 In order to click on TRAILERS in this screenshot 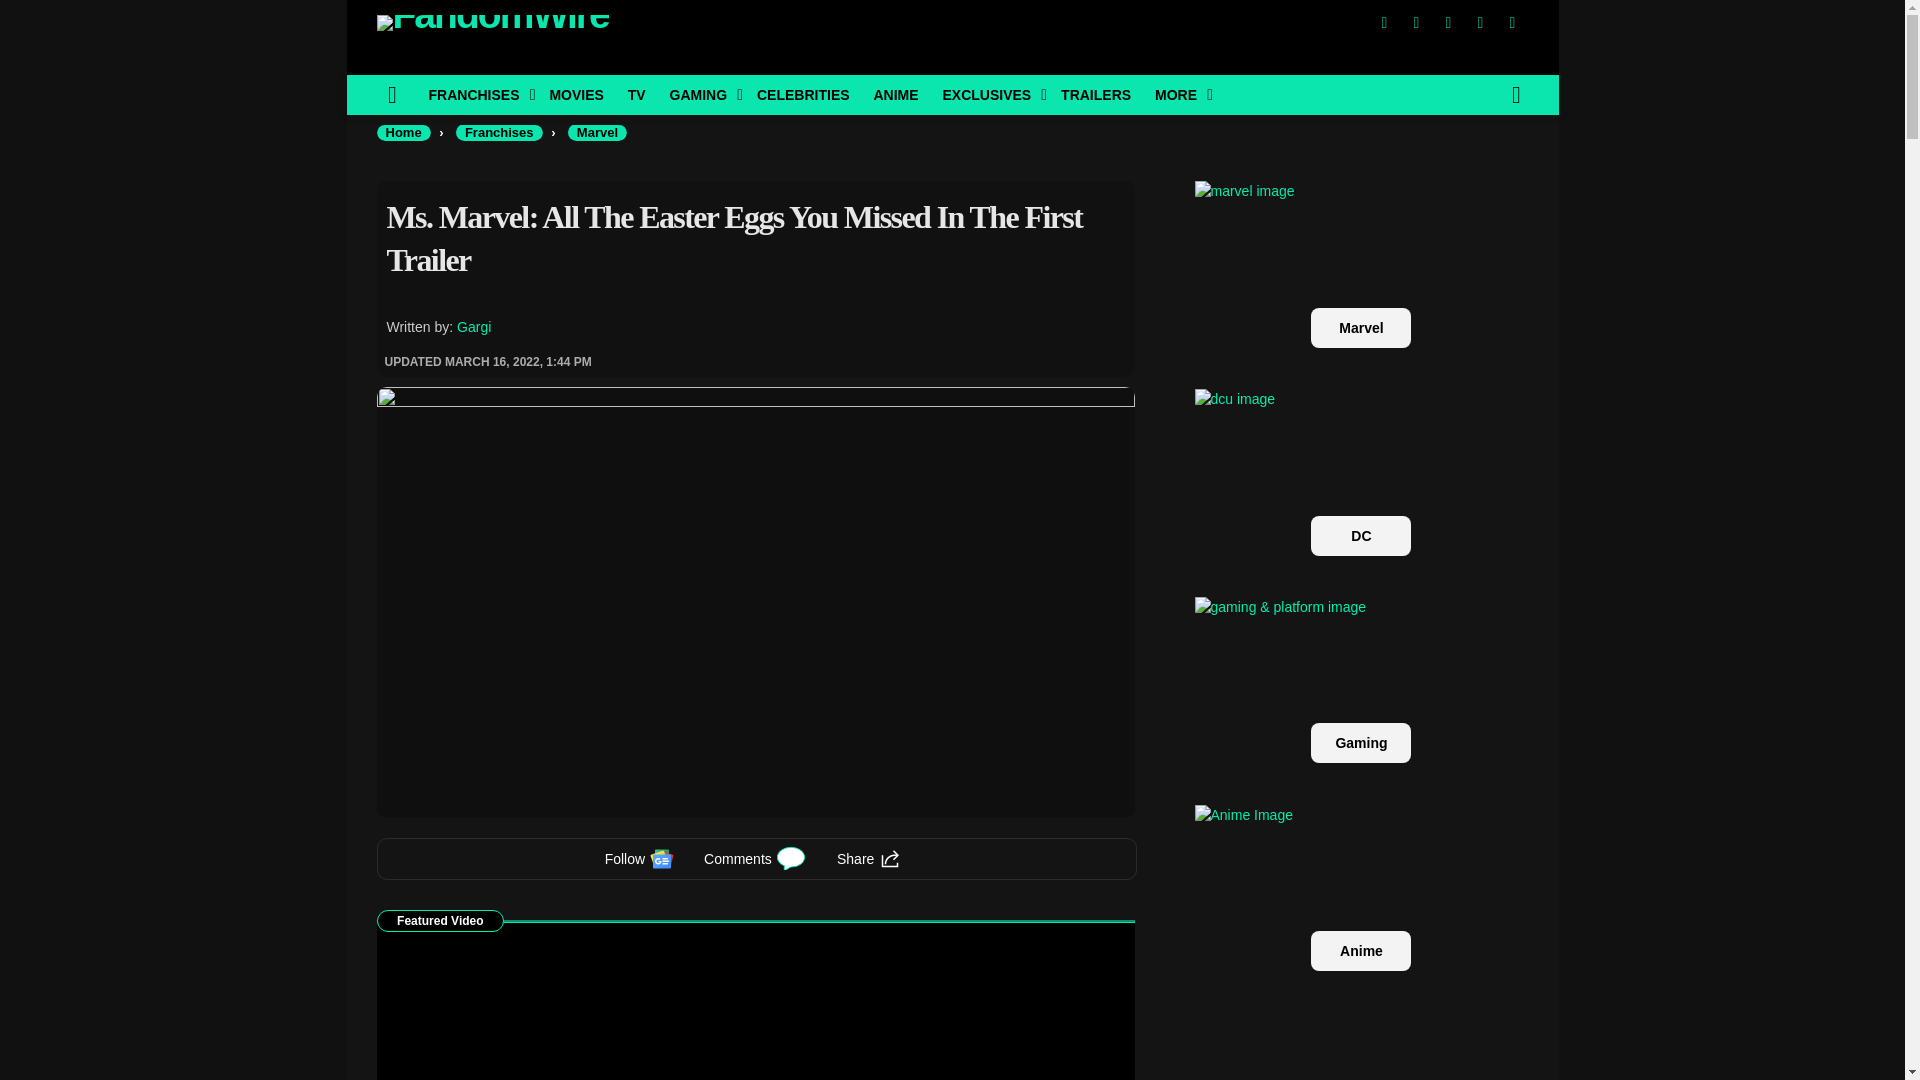, I will do `click(1095, 94)`.